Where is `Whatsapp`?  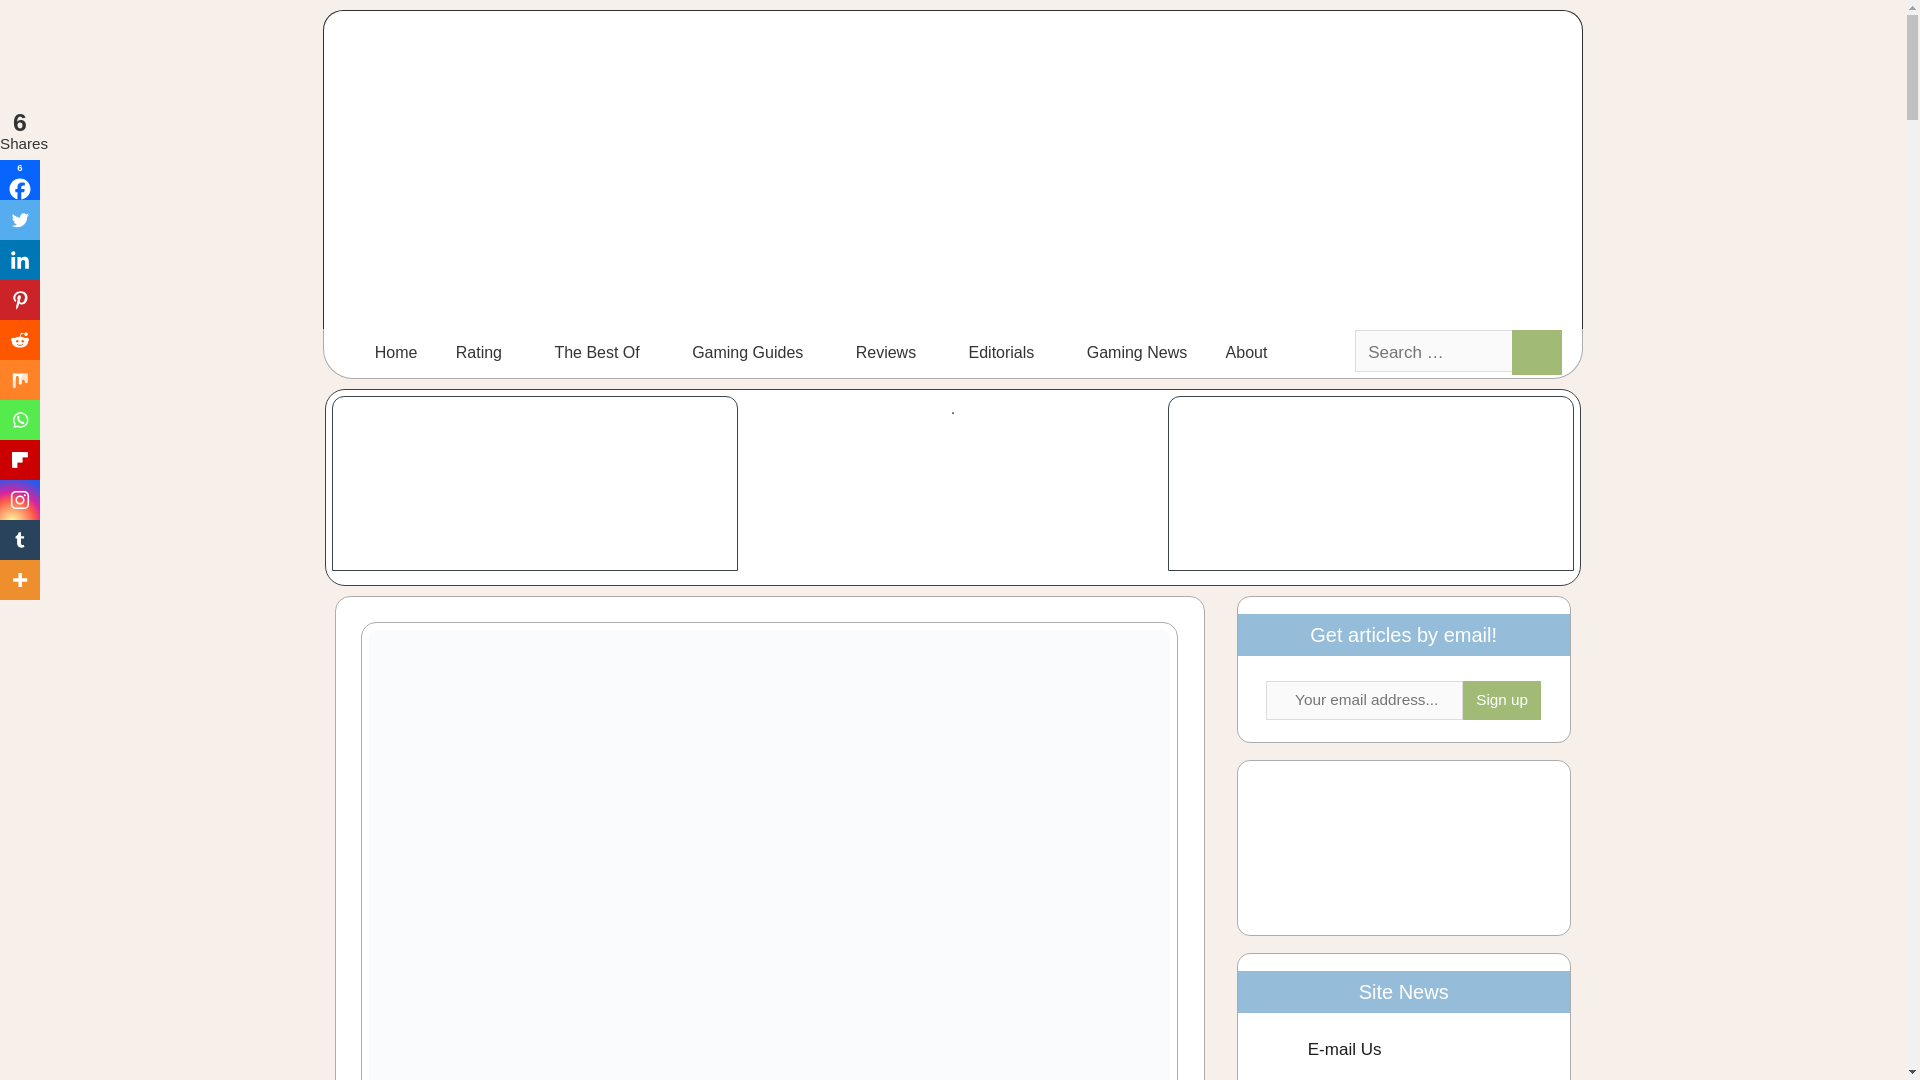 Whatsapp is located at coordinates (20, 419).